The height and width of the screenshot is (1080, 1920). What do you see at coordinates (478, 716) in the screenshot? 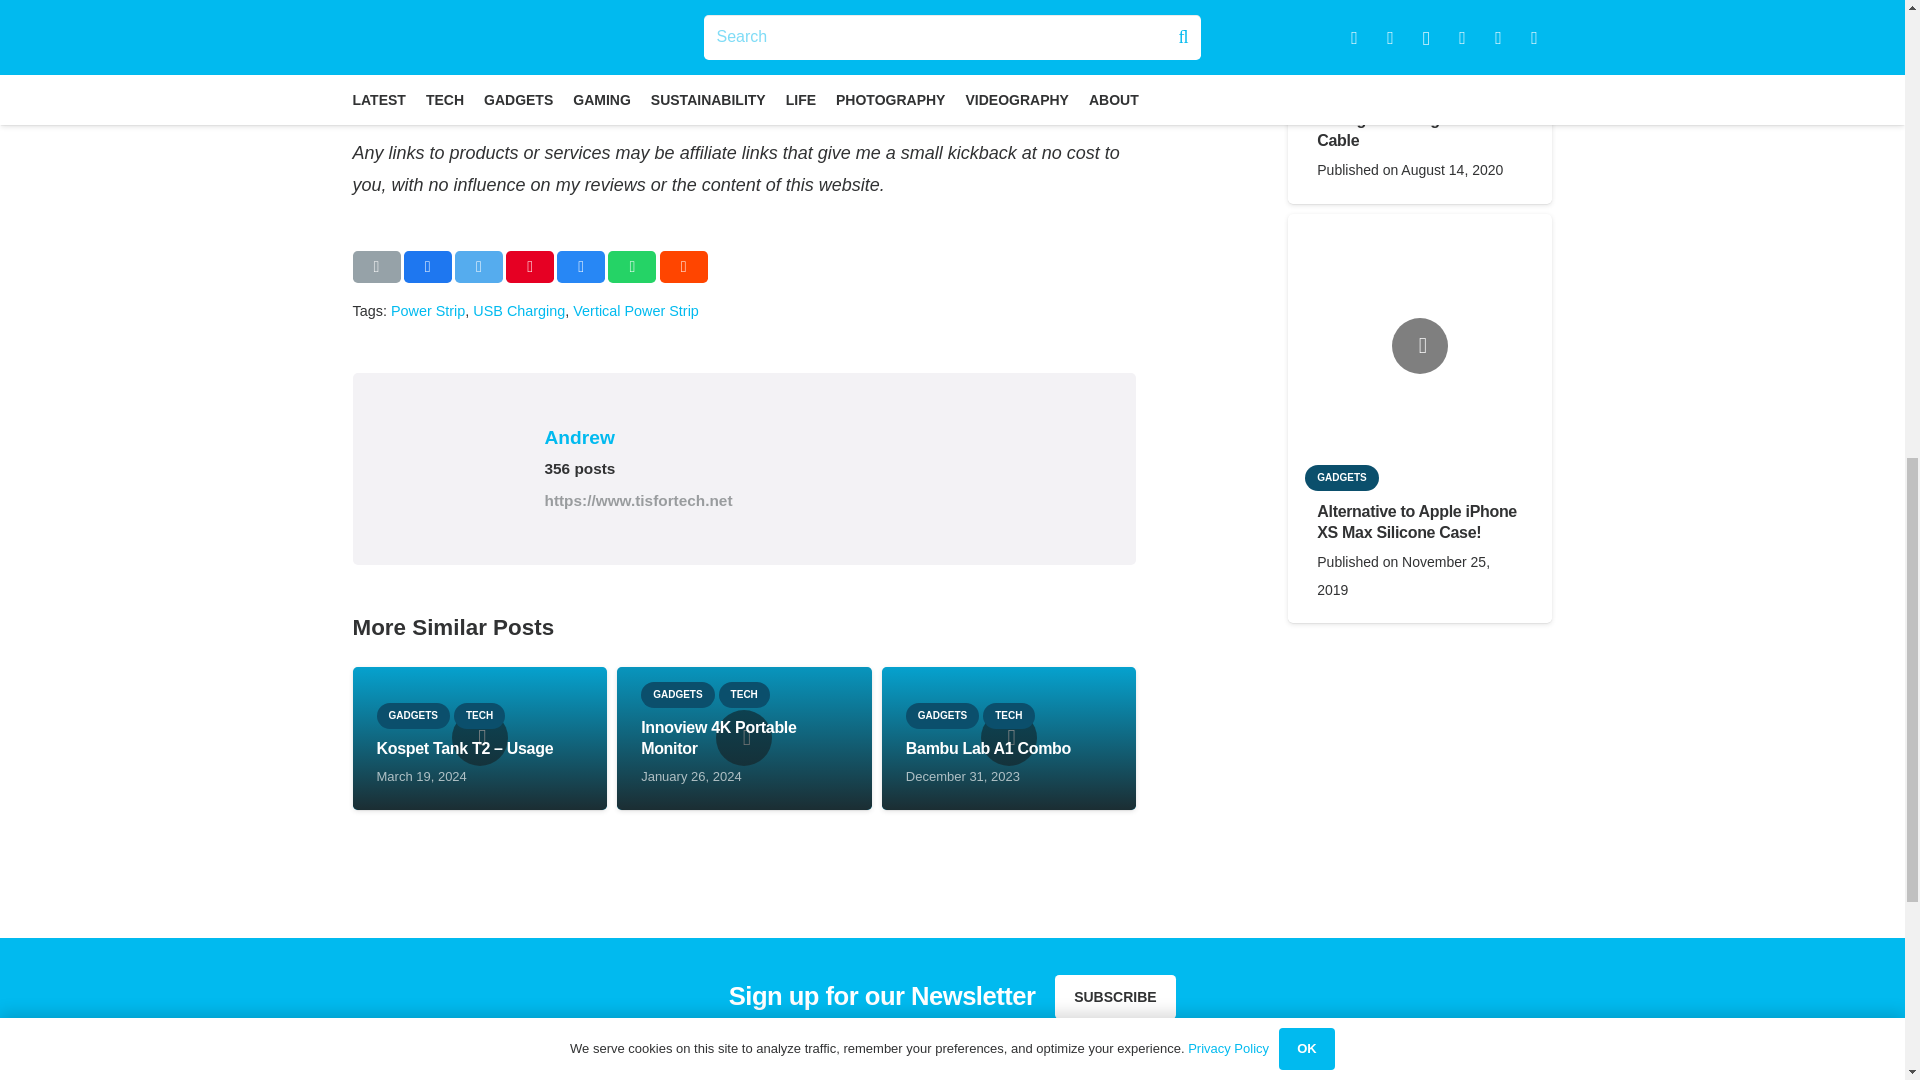
I see `TECH` at bounding box center [478, 716].